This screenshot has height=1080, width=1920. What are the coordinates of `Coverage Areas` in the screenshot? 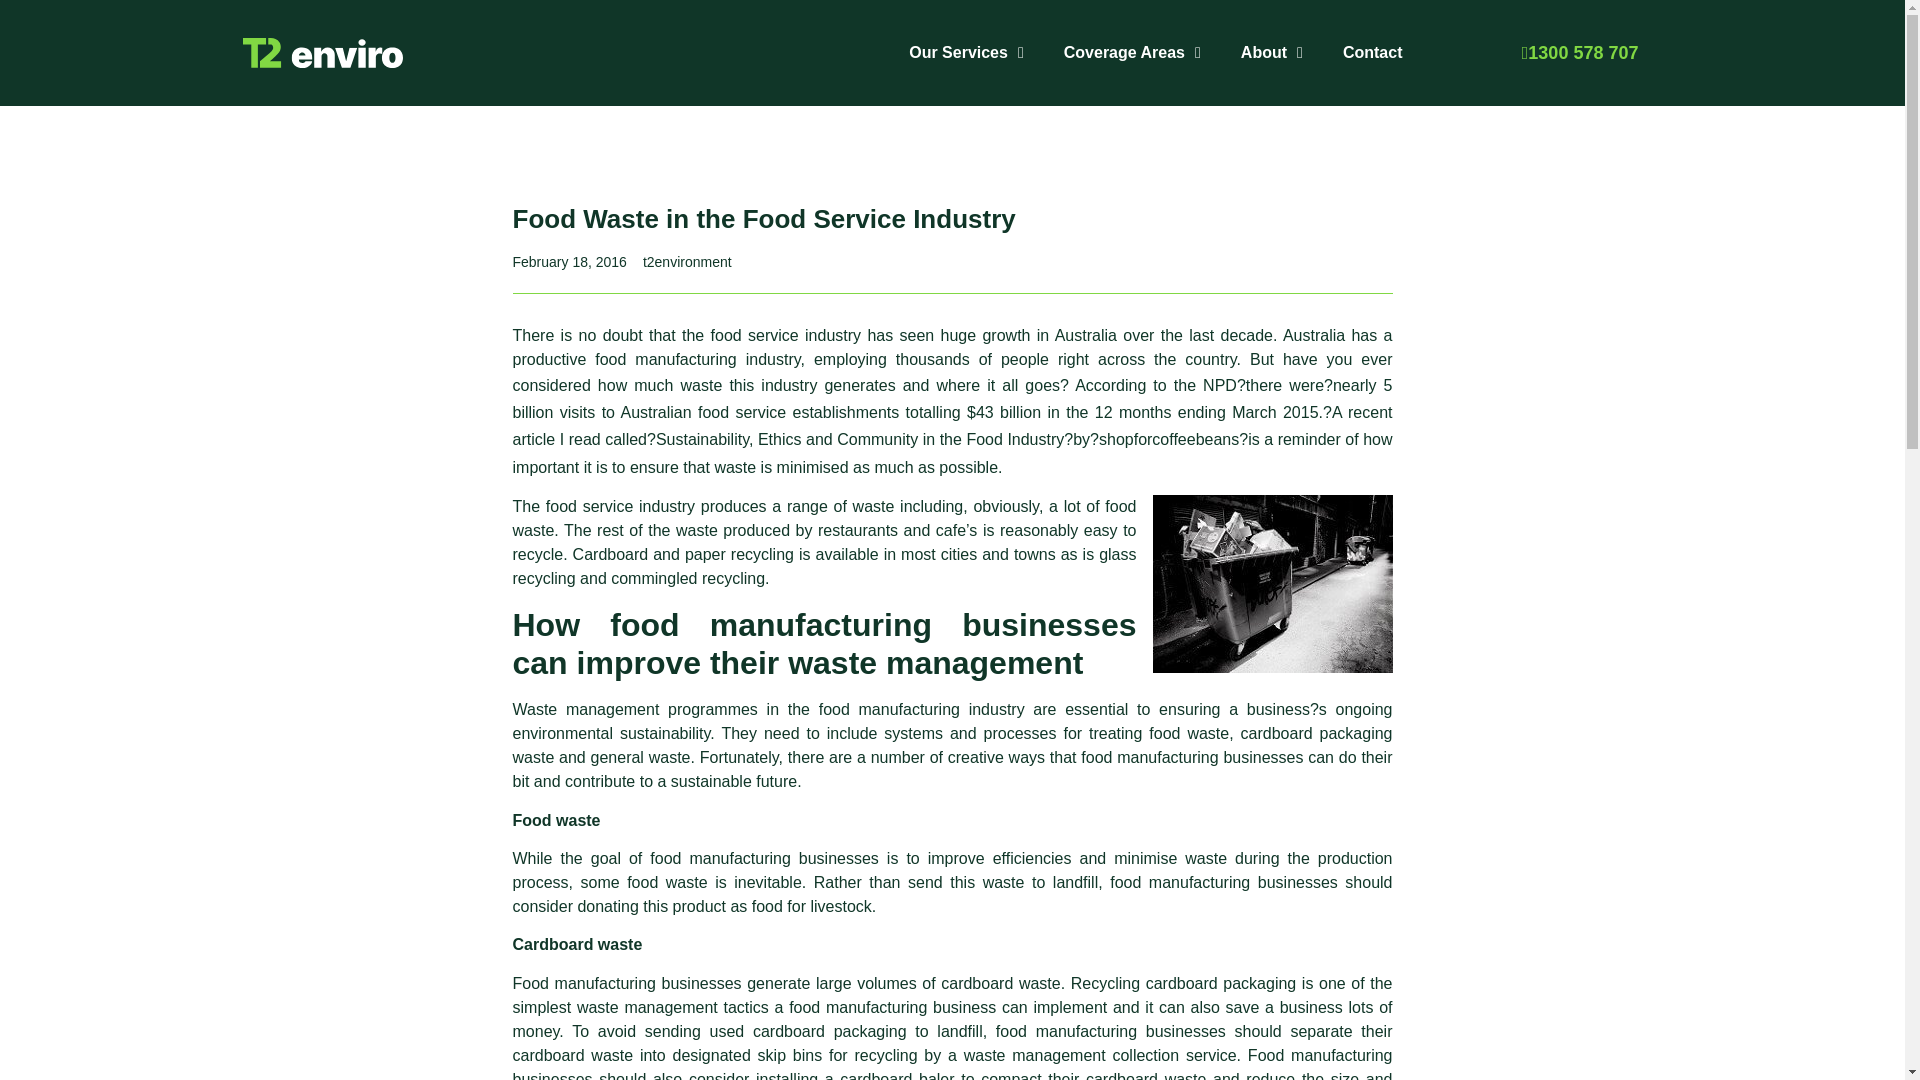 It's located at (1132, 52).